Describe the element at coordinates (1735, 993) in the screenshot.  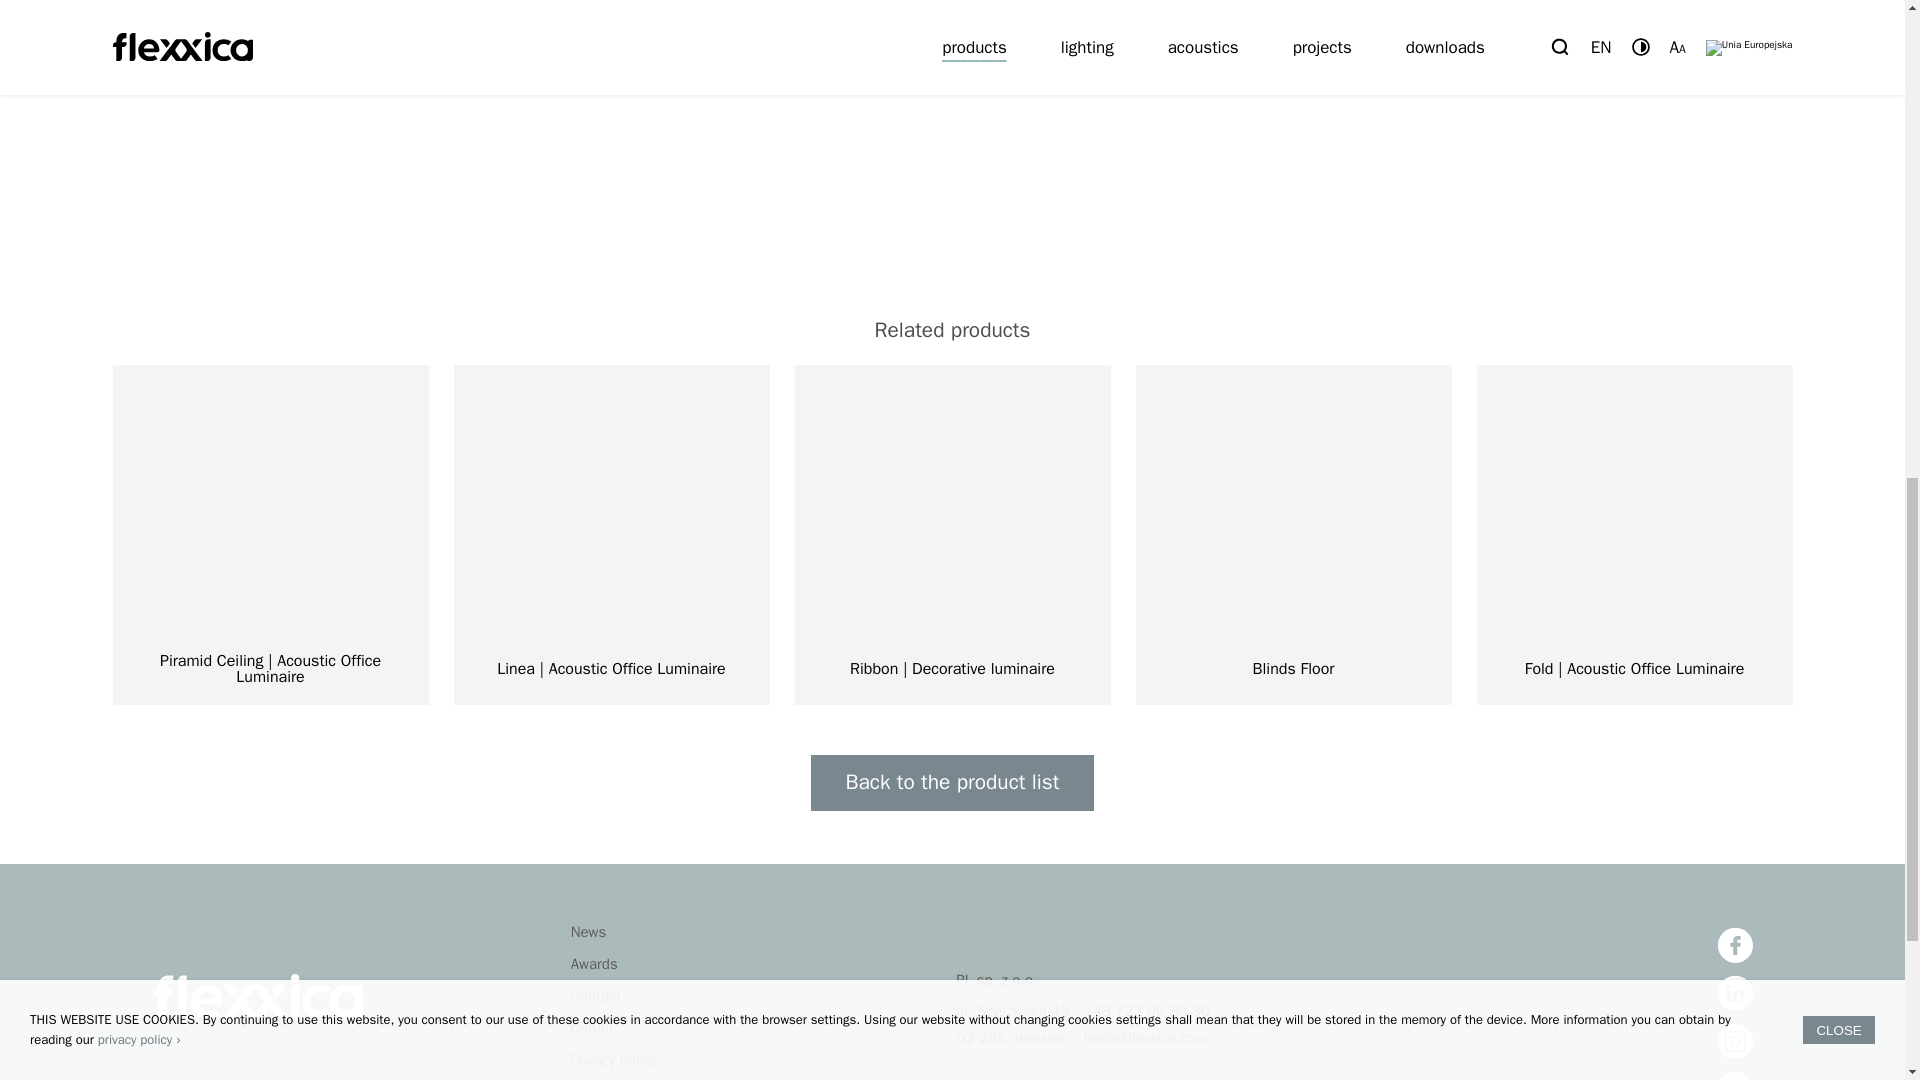
I see `Linkedin` at that location.